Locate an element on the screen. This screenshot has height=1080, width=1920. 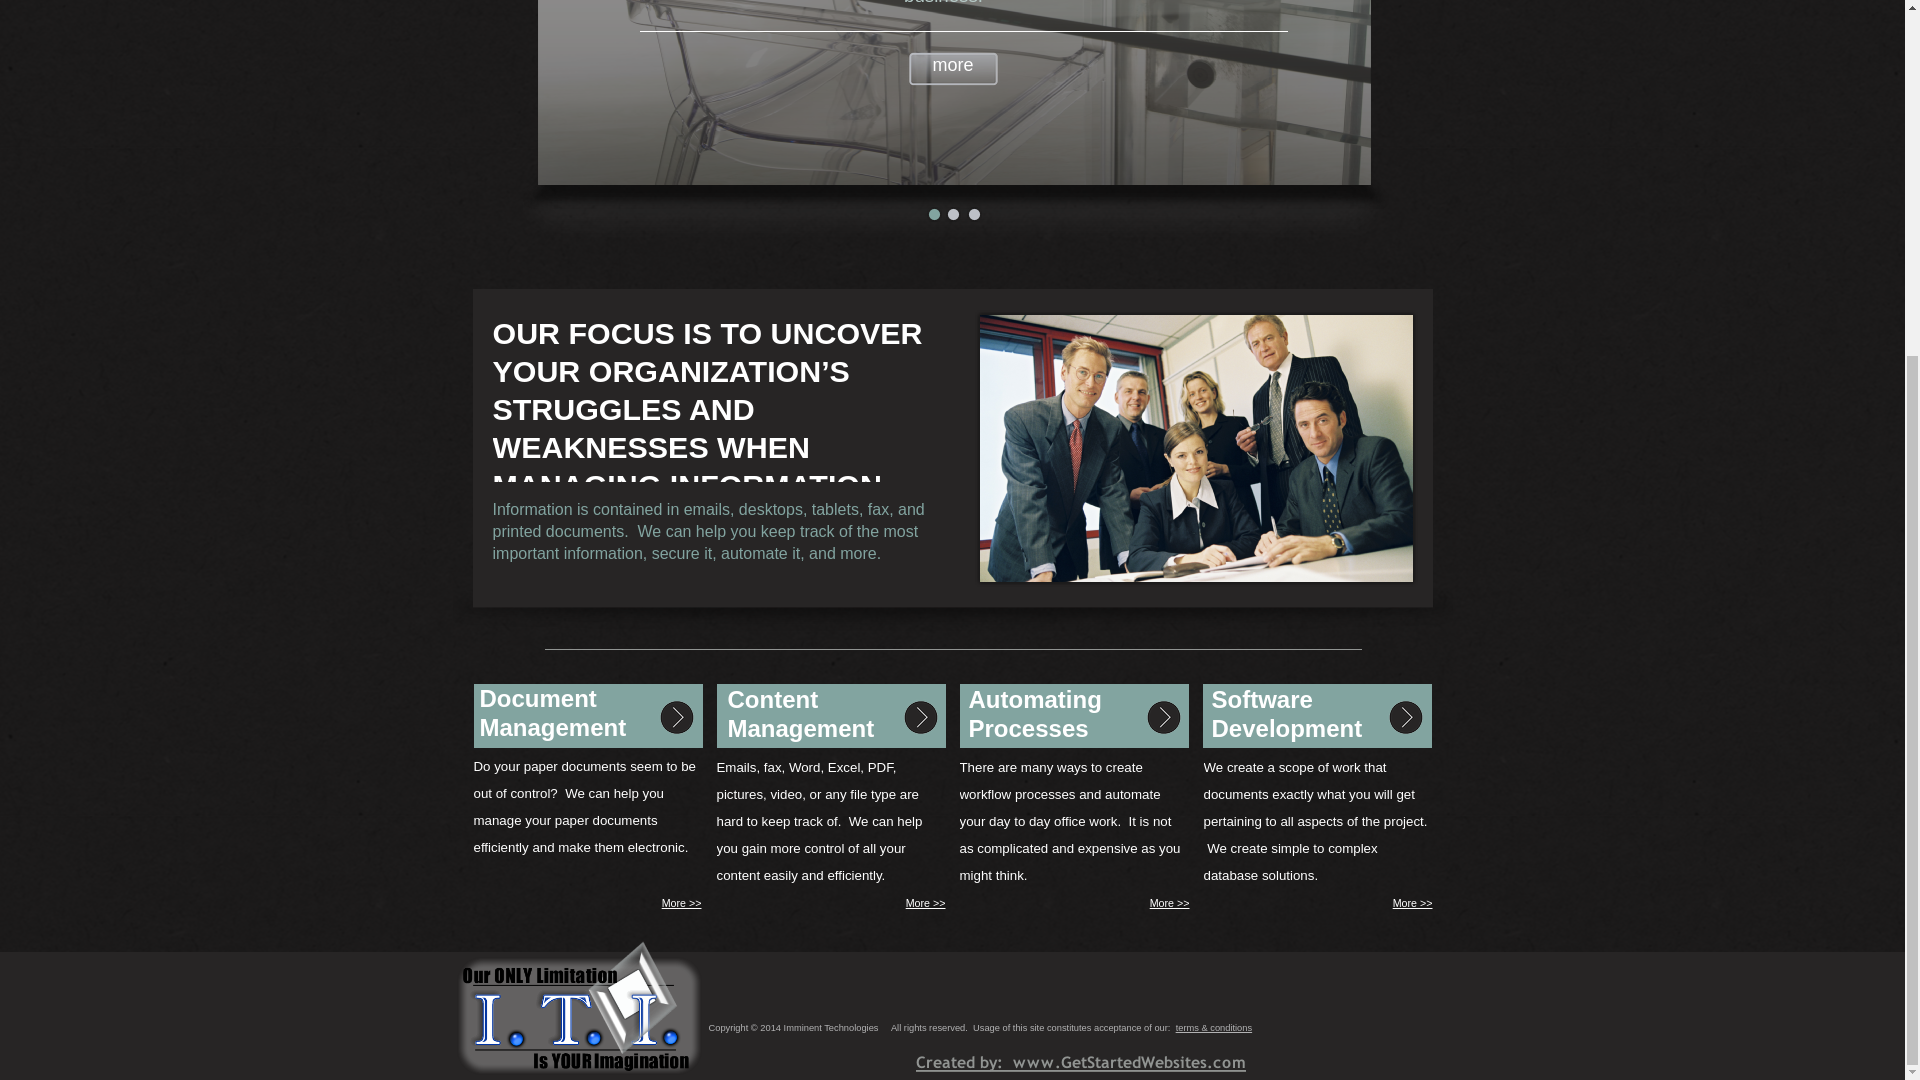
more is located at coordinates (952, 68).